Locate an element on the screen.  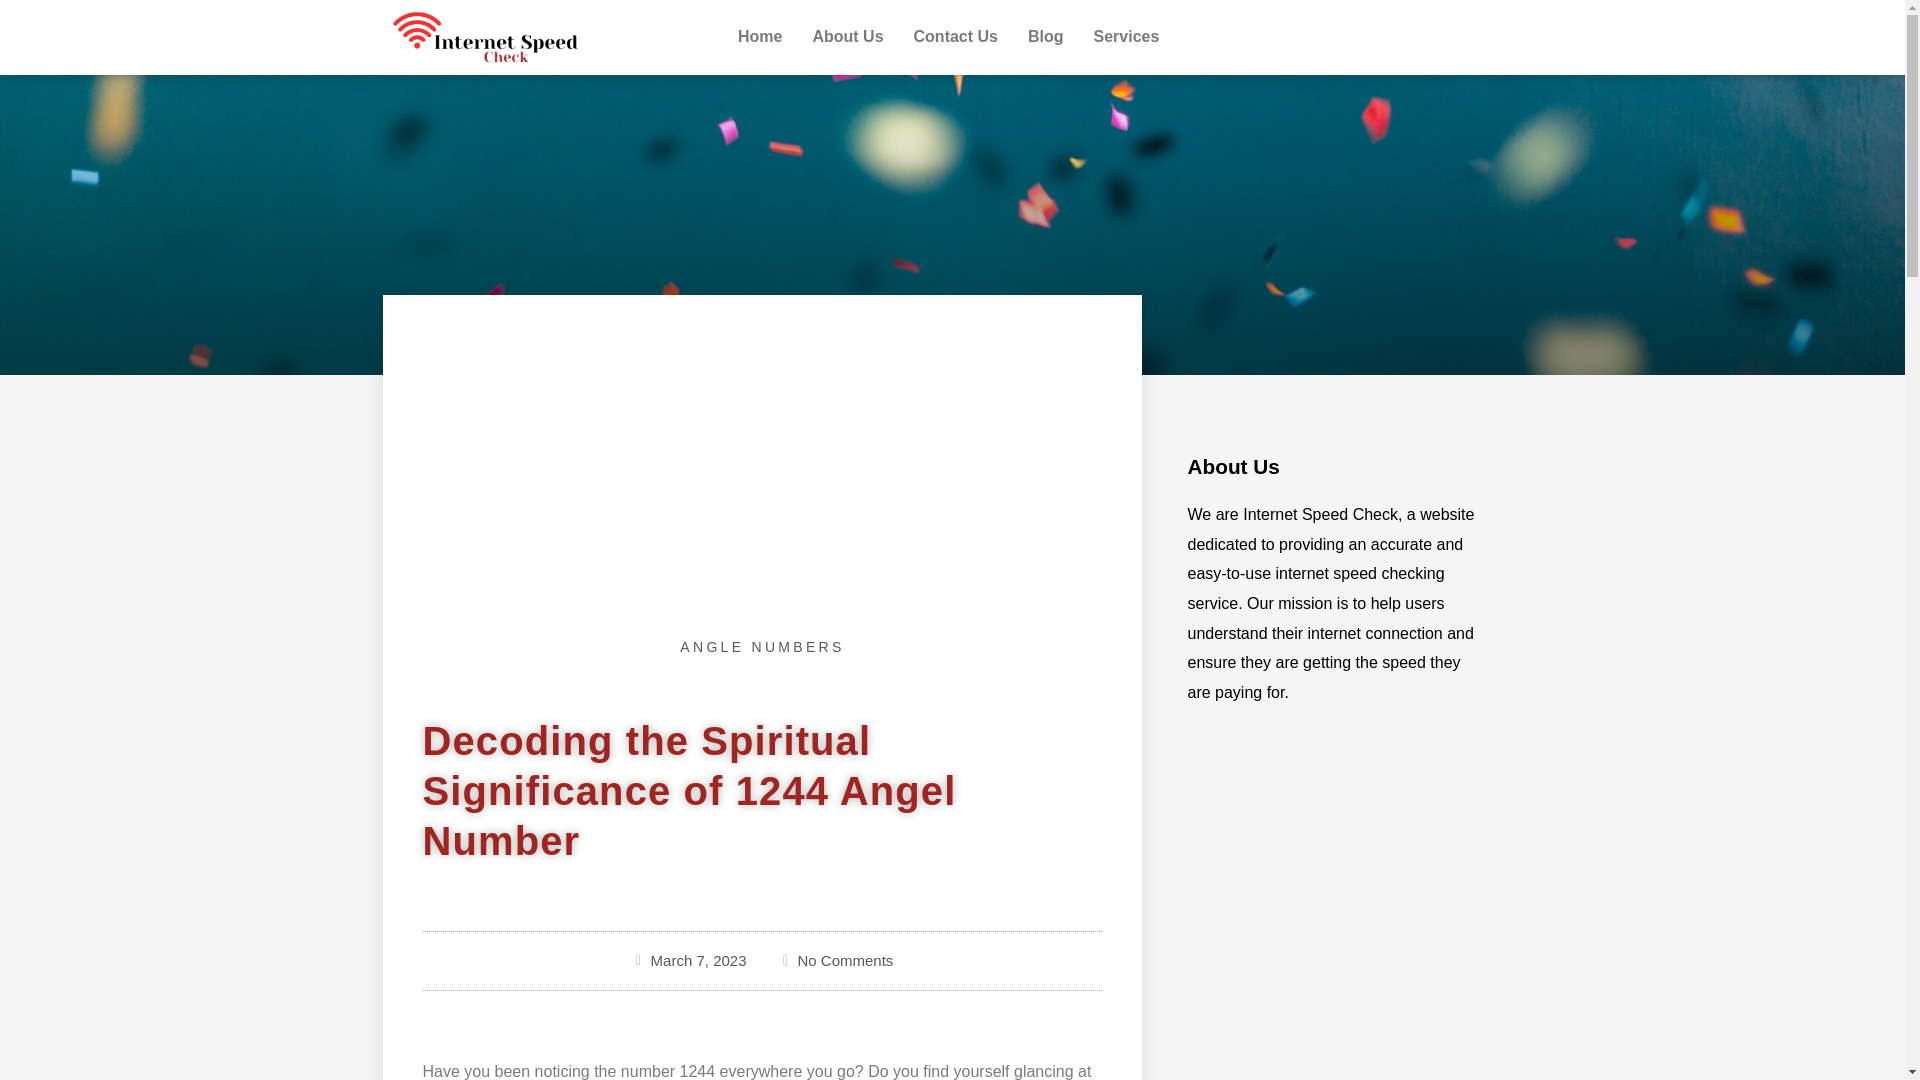
March 7, 2023 is located at coordinates (688, 961).